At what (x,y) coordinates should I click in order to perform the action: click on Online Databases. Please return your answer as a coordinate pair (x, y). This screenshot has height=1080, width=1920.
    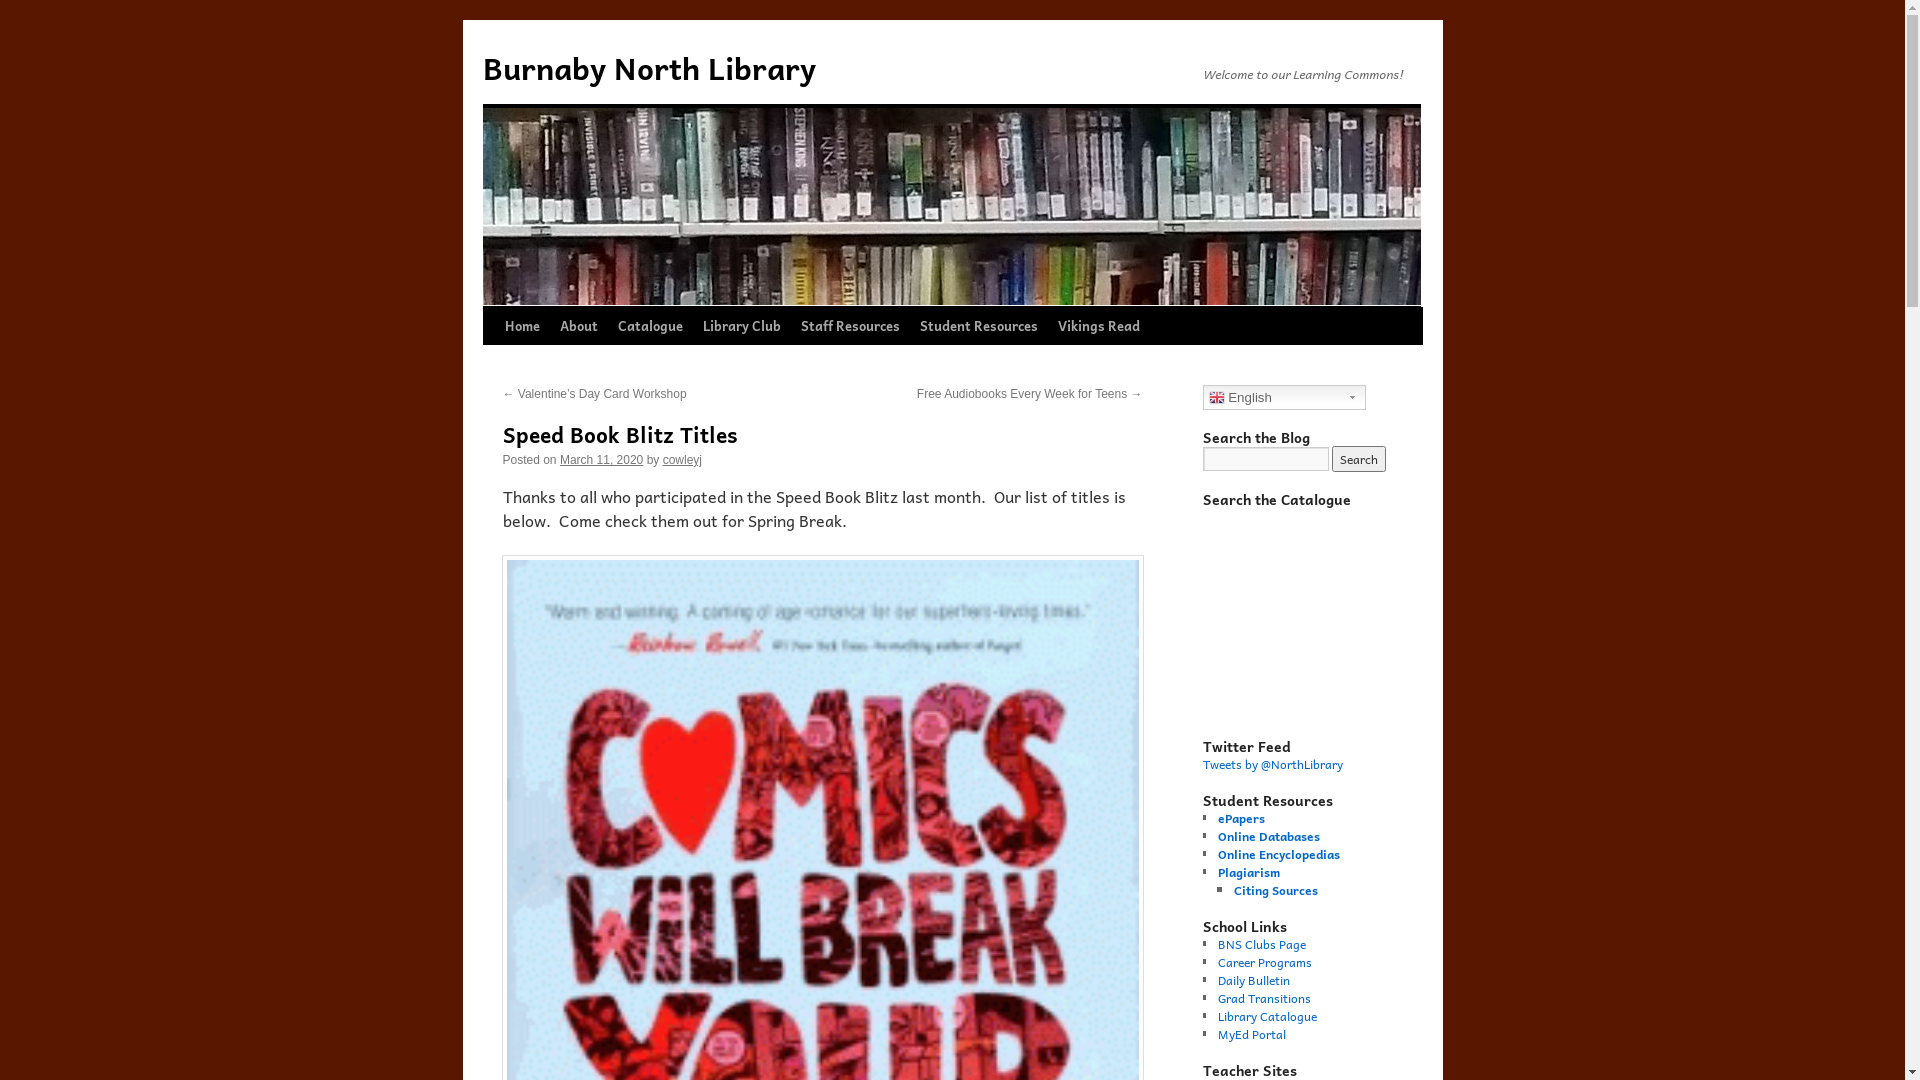
    Looking at the image, I should click on (1269, 836).